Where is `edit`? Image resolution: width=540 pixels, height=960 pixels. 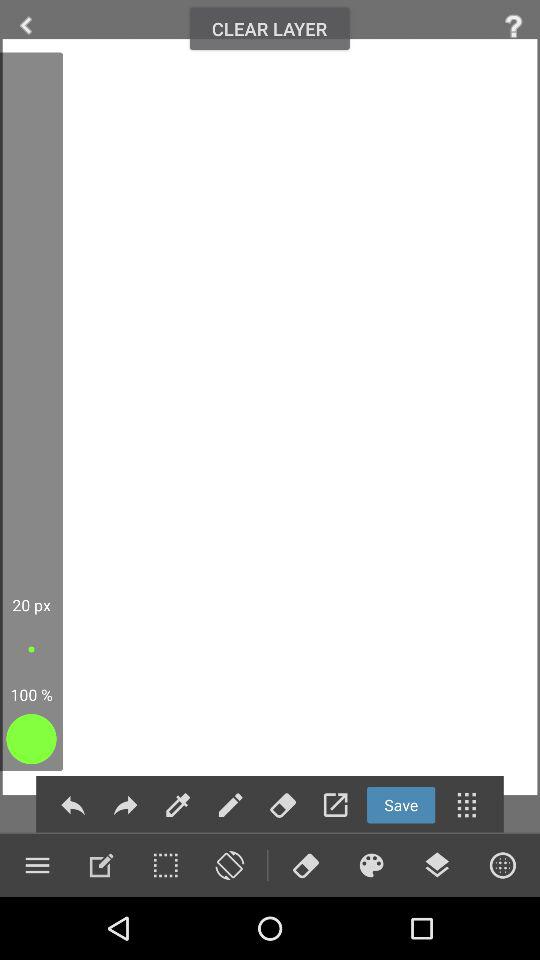
edit is located at coordinates (178, 804).